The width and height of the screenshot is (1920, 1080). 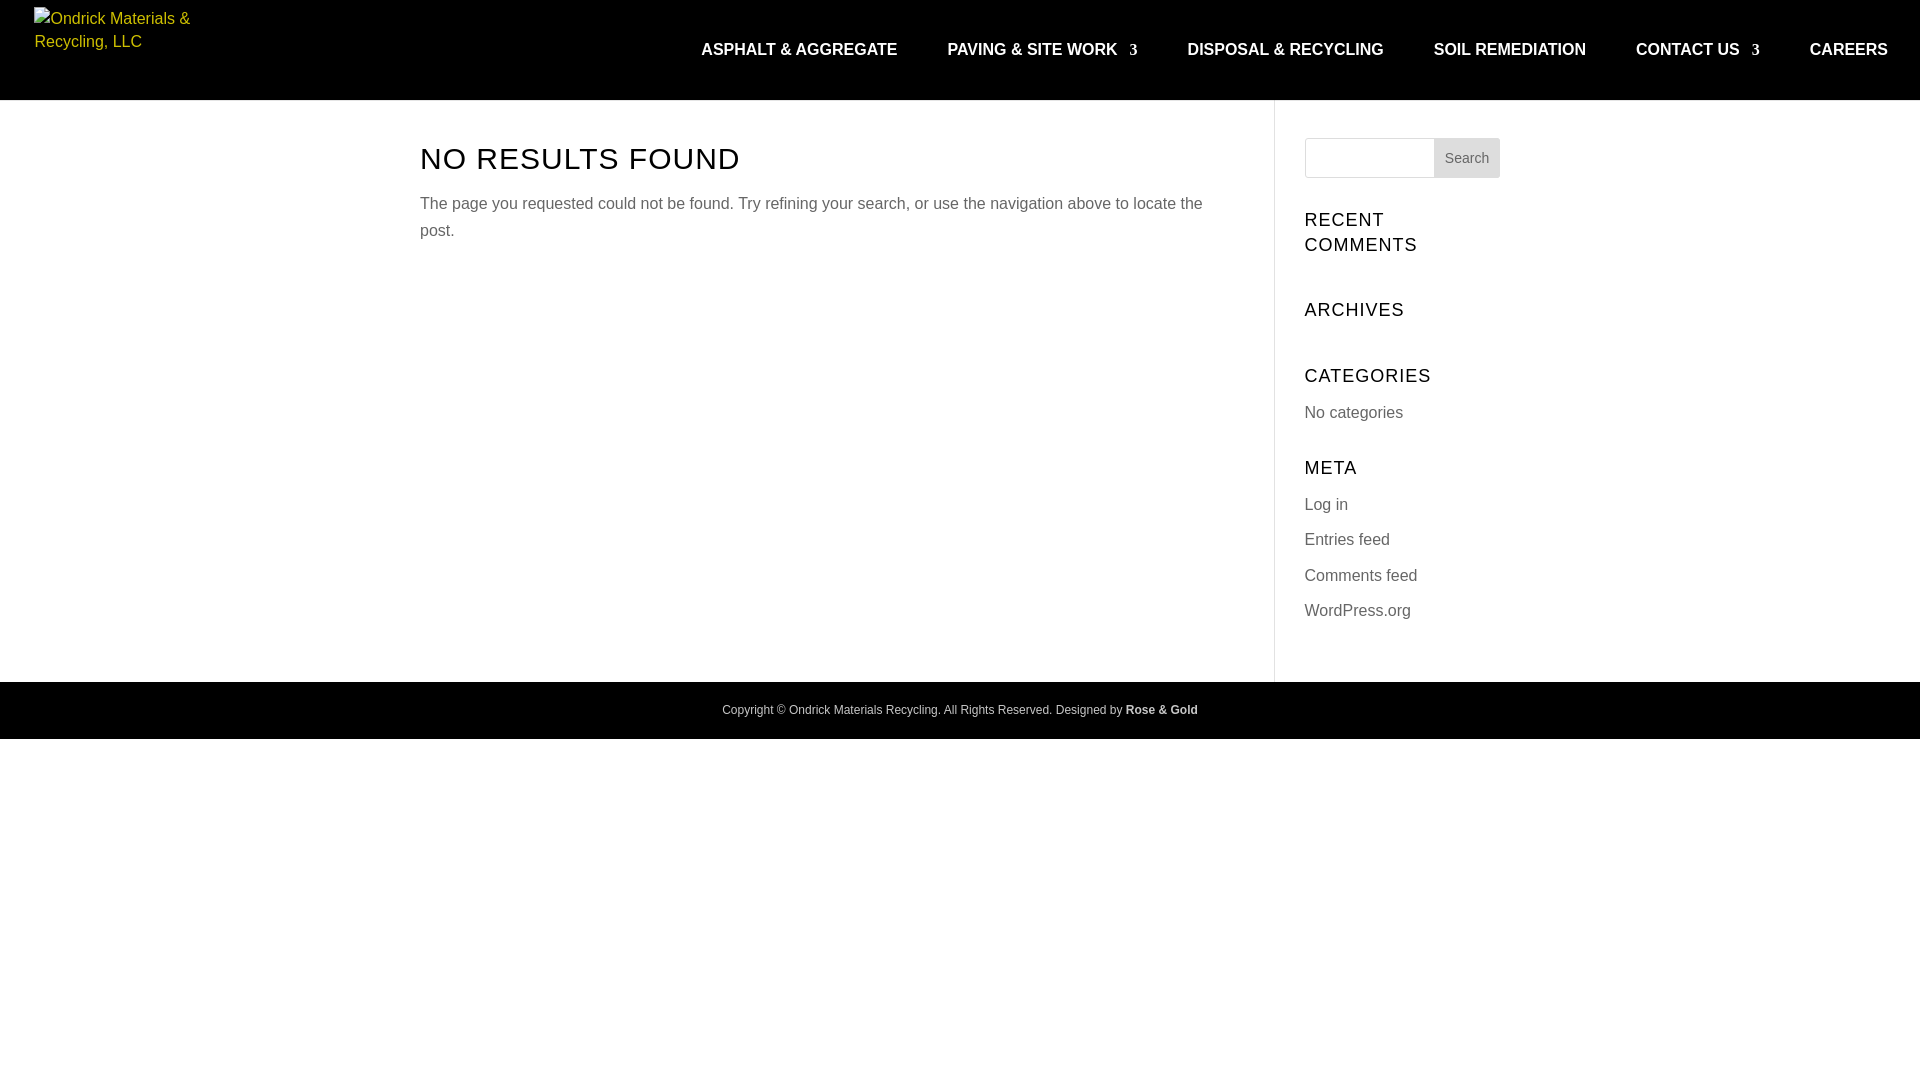 What do you see at coordinates (1327, 504) in the screenshot?
I see `Log in` at bounding box center [1327, 504].